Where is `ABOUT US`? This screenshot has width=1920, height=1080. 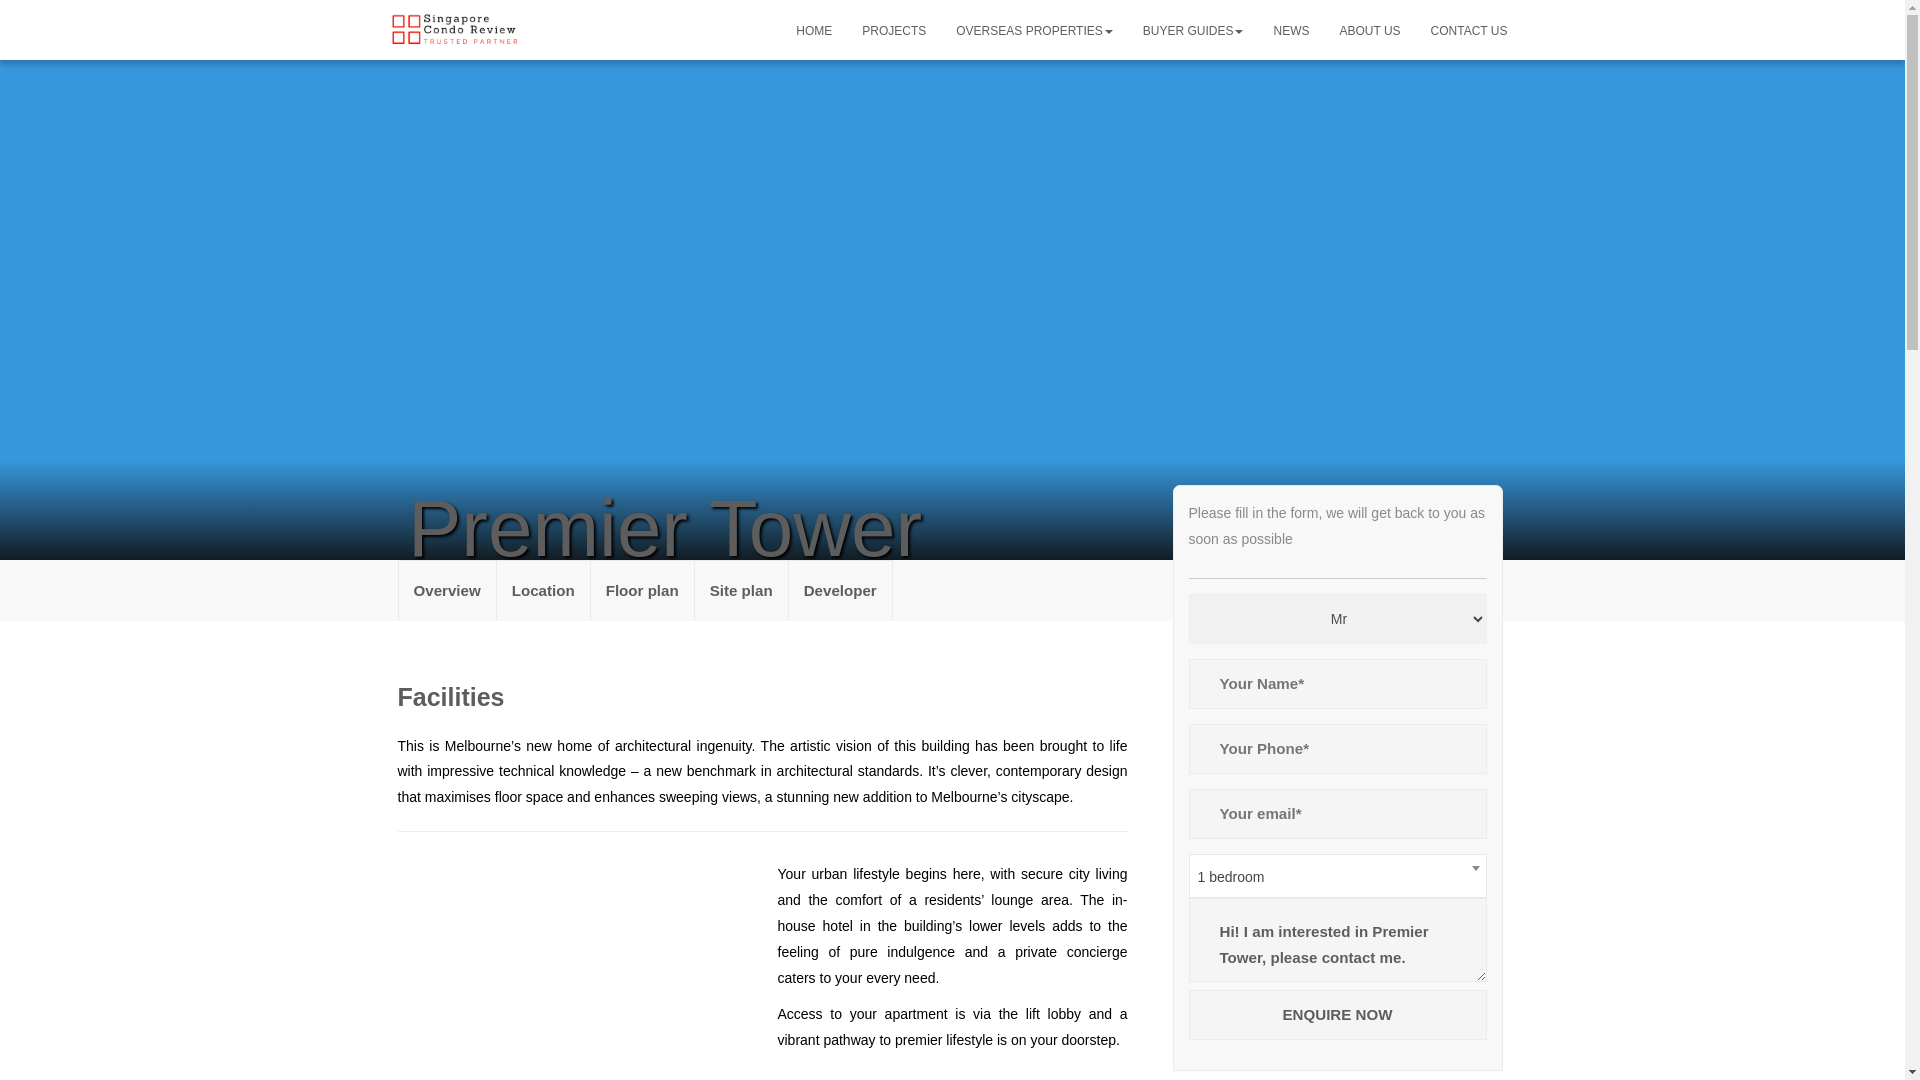 ABOUT US is located at coordinates (1370, 30).